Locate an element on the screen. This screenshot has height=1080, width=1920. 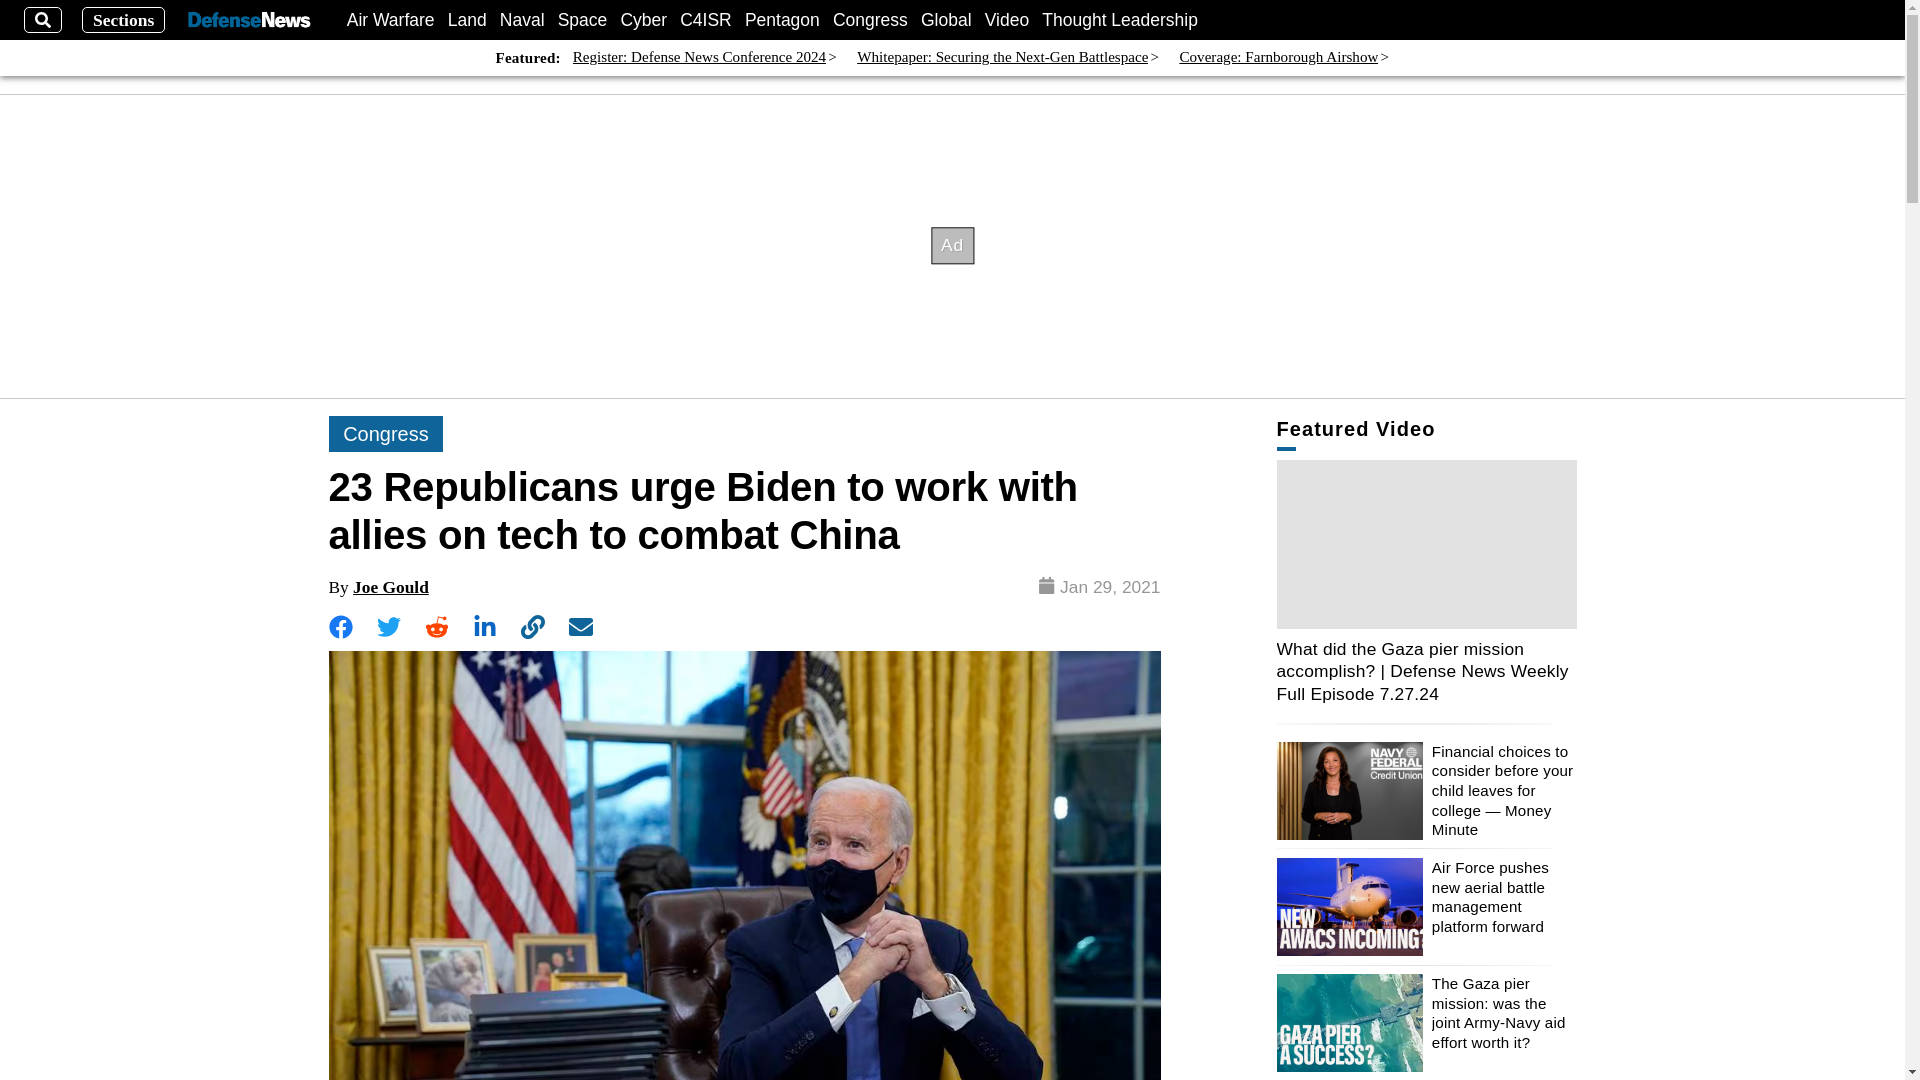
Sections is located at coordinates (124, 20).